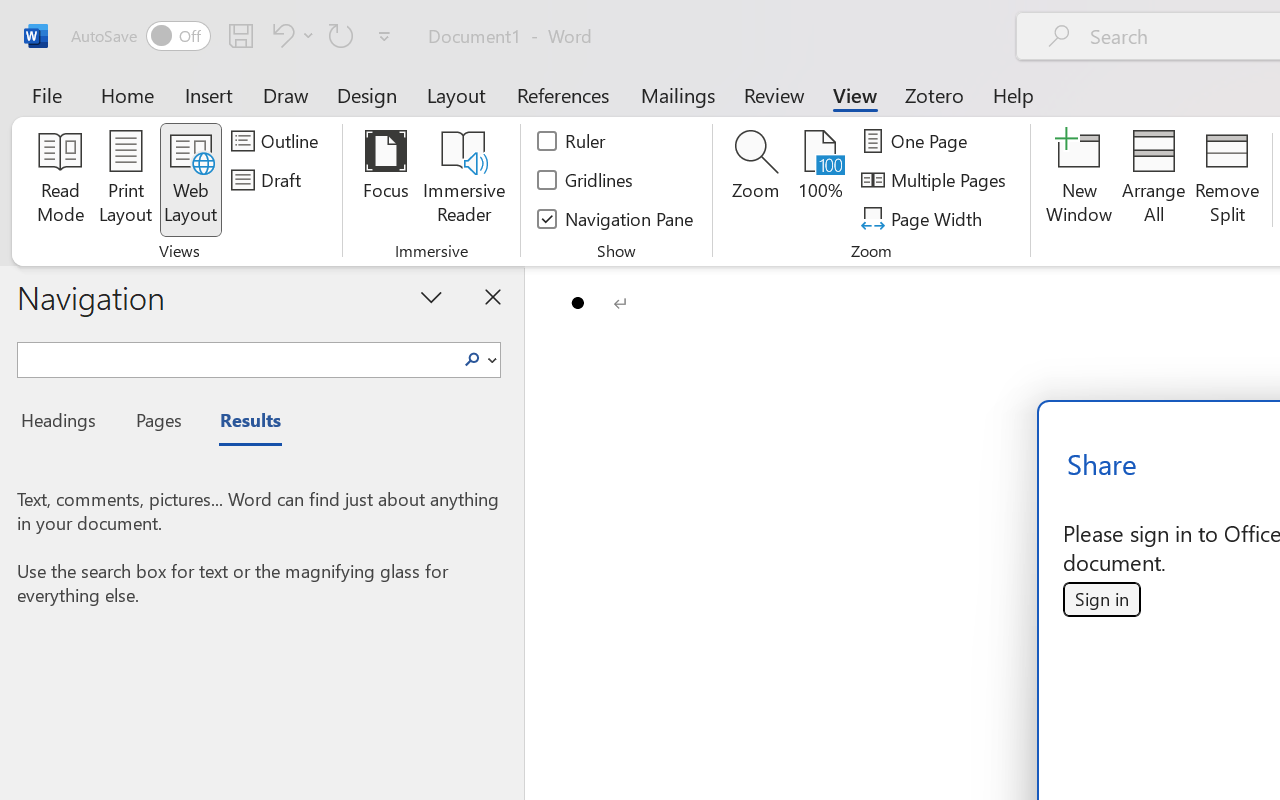 The width and height of the screenshot is (1280, 800). Describe the element at coordinates (1154, 180) in the screenshot. I see `Arrange All` at that location.